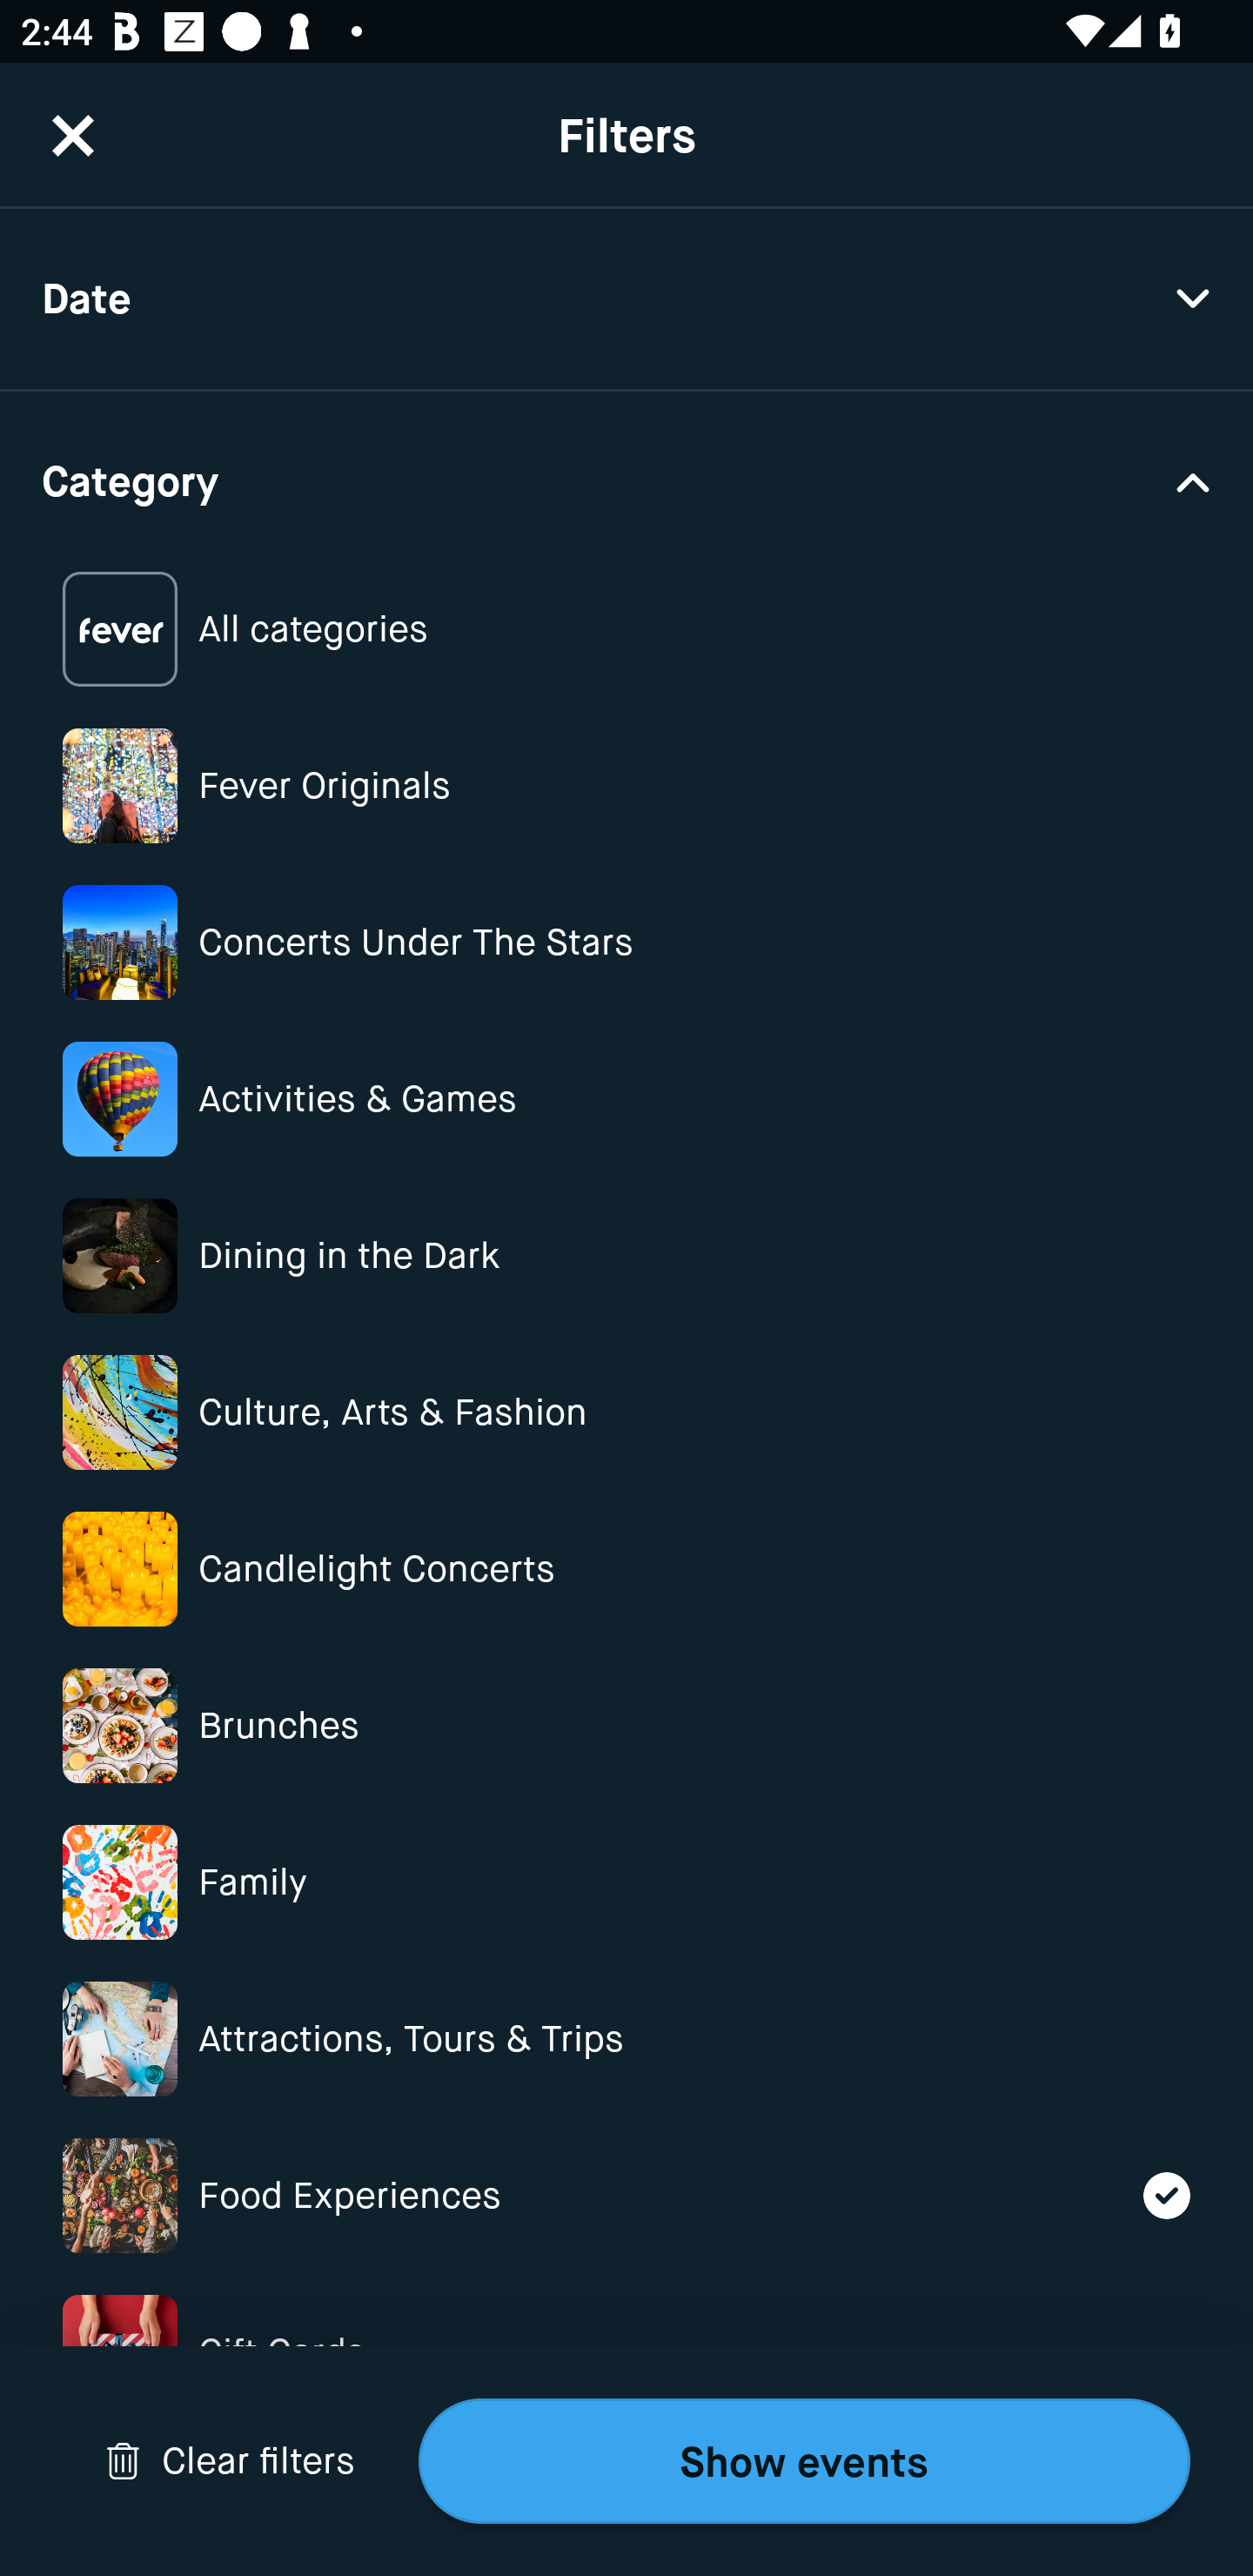  What do you see at coordinates (626, 2038) in the screenshot?
I see `Category Image Attractions, Tours & Trips` at bounding box center [626, 2038].